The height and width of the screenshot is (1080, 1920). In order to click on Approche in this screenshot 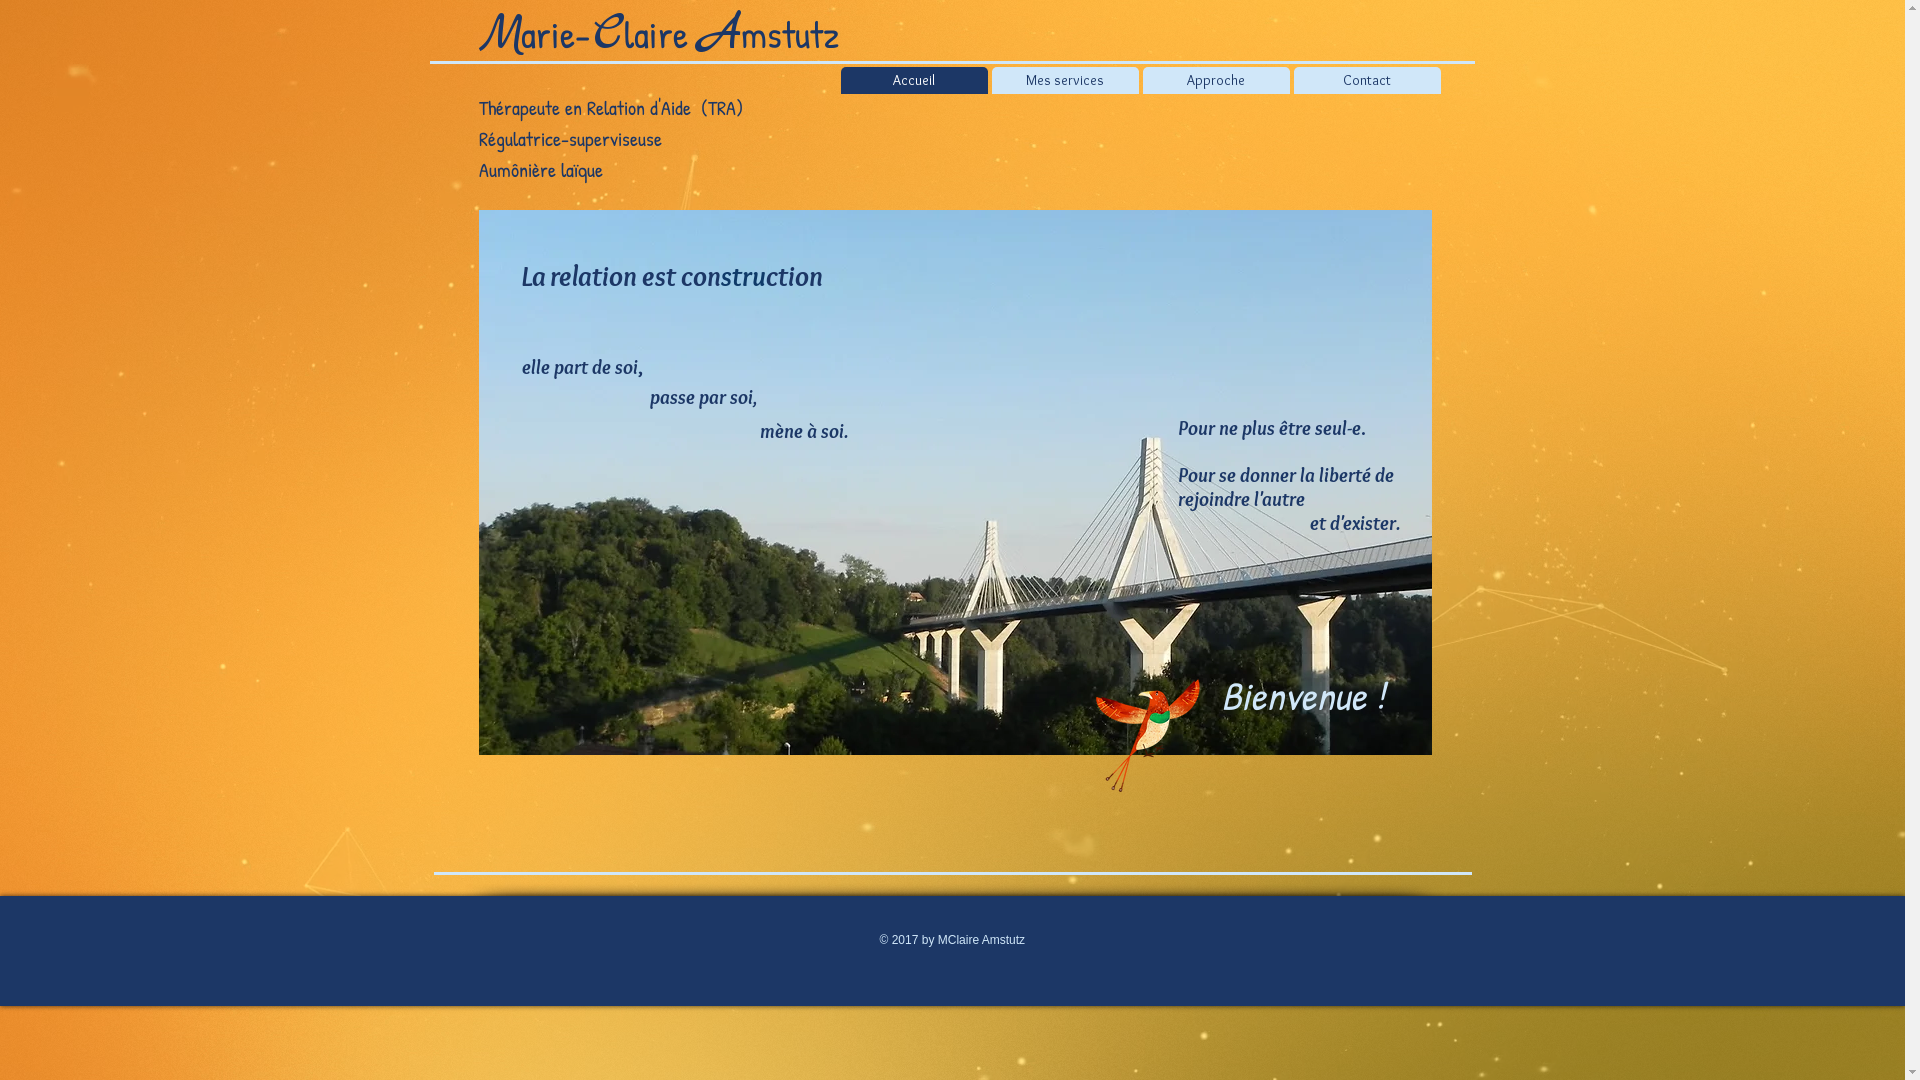, I will do `click(1216, 80)`.